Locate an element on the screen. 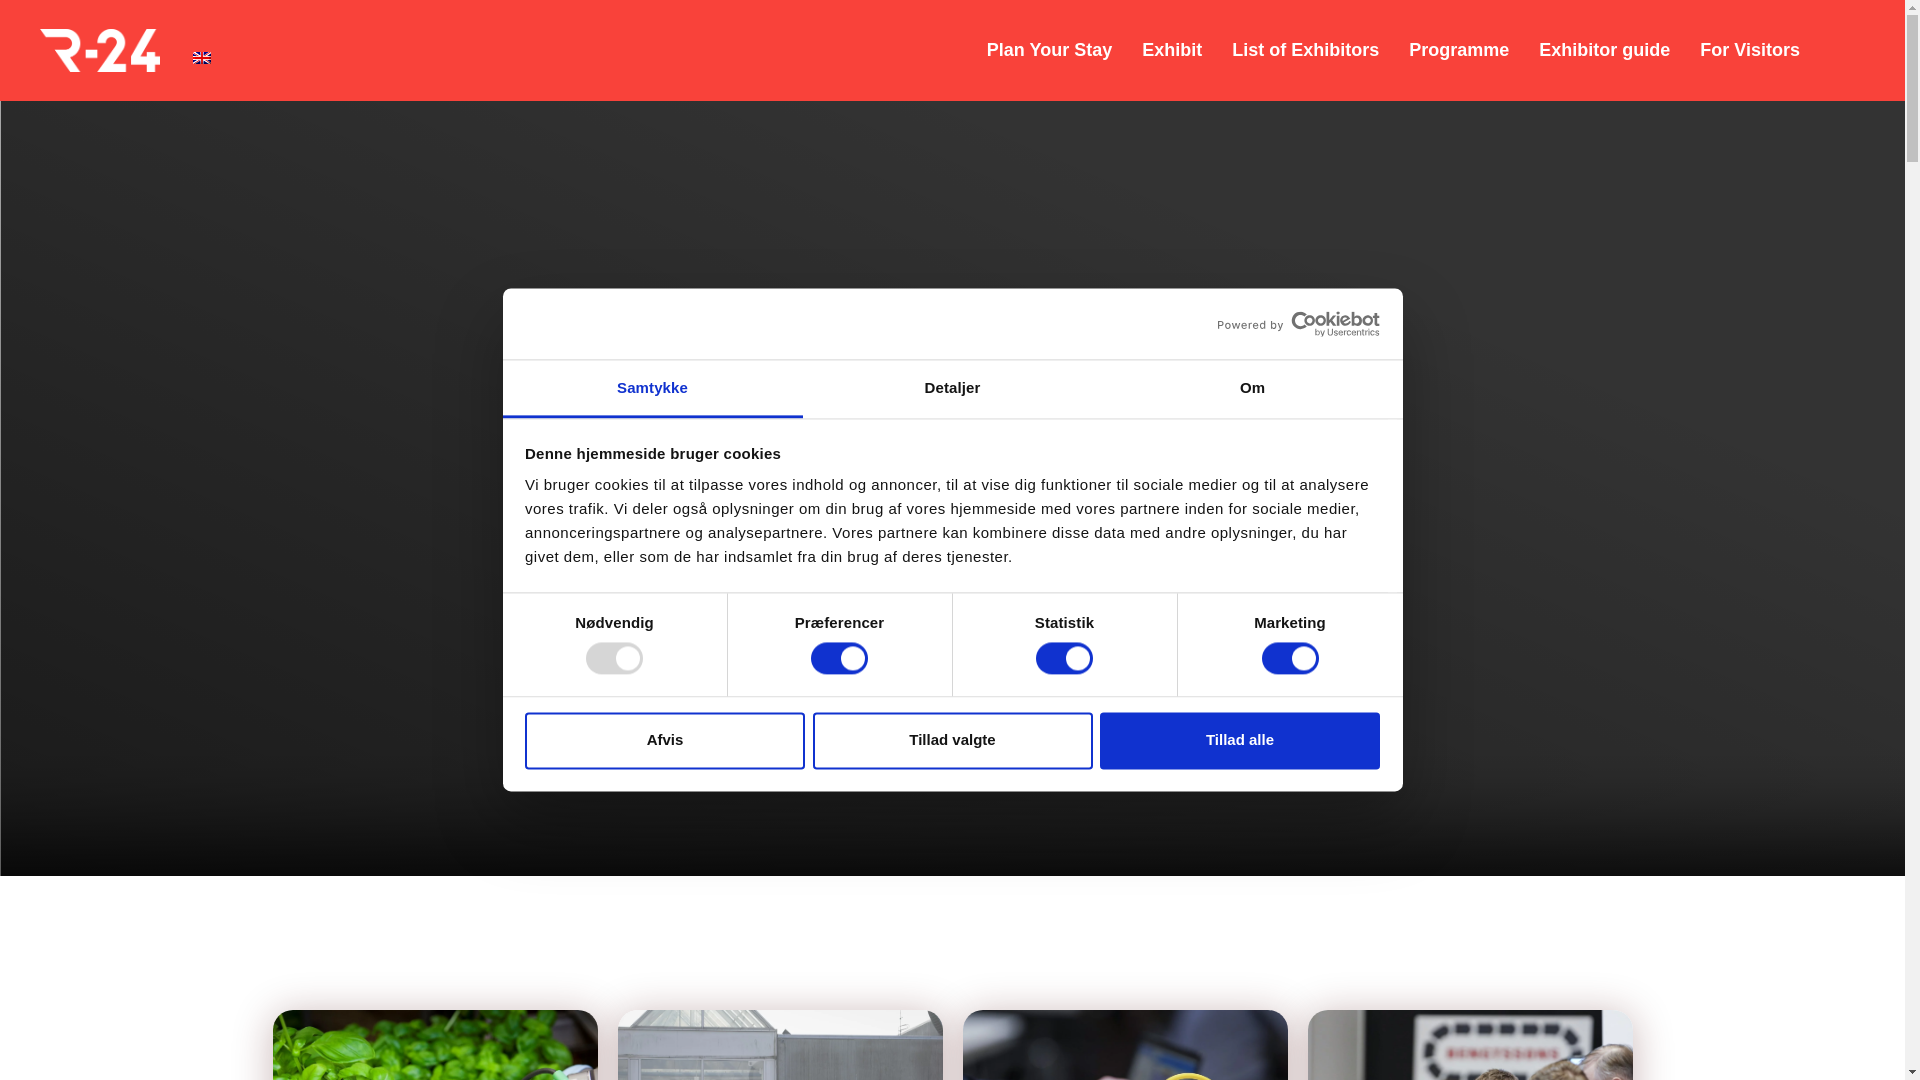 The width and height of the screenshot is (1920, 1080). Detaljer is located at coordinates (952, 389).